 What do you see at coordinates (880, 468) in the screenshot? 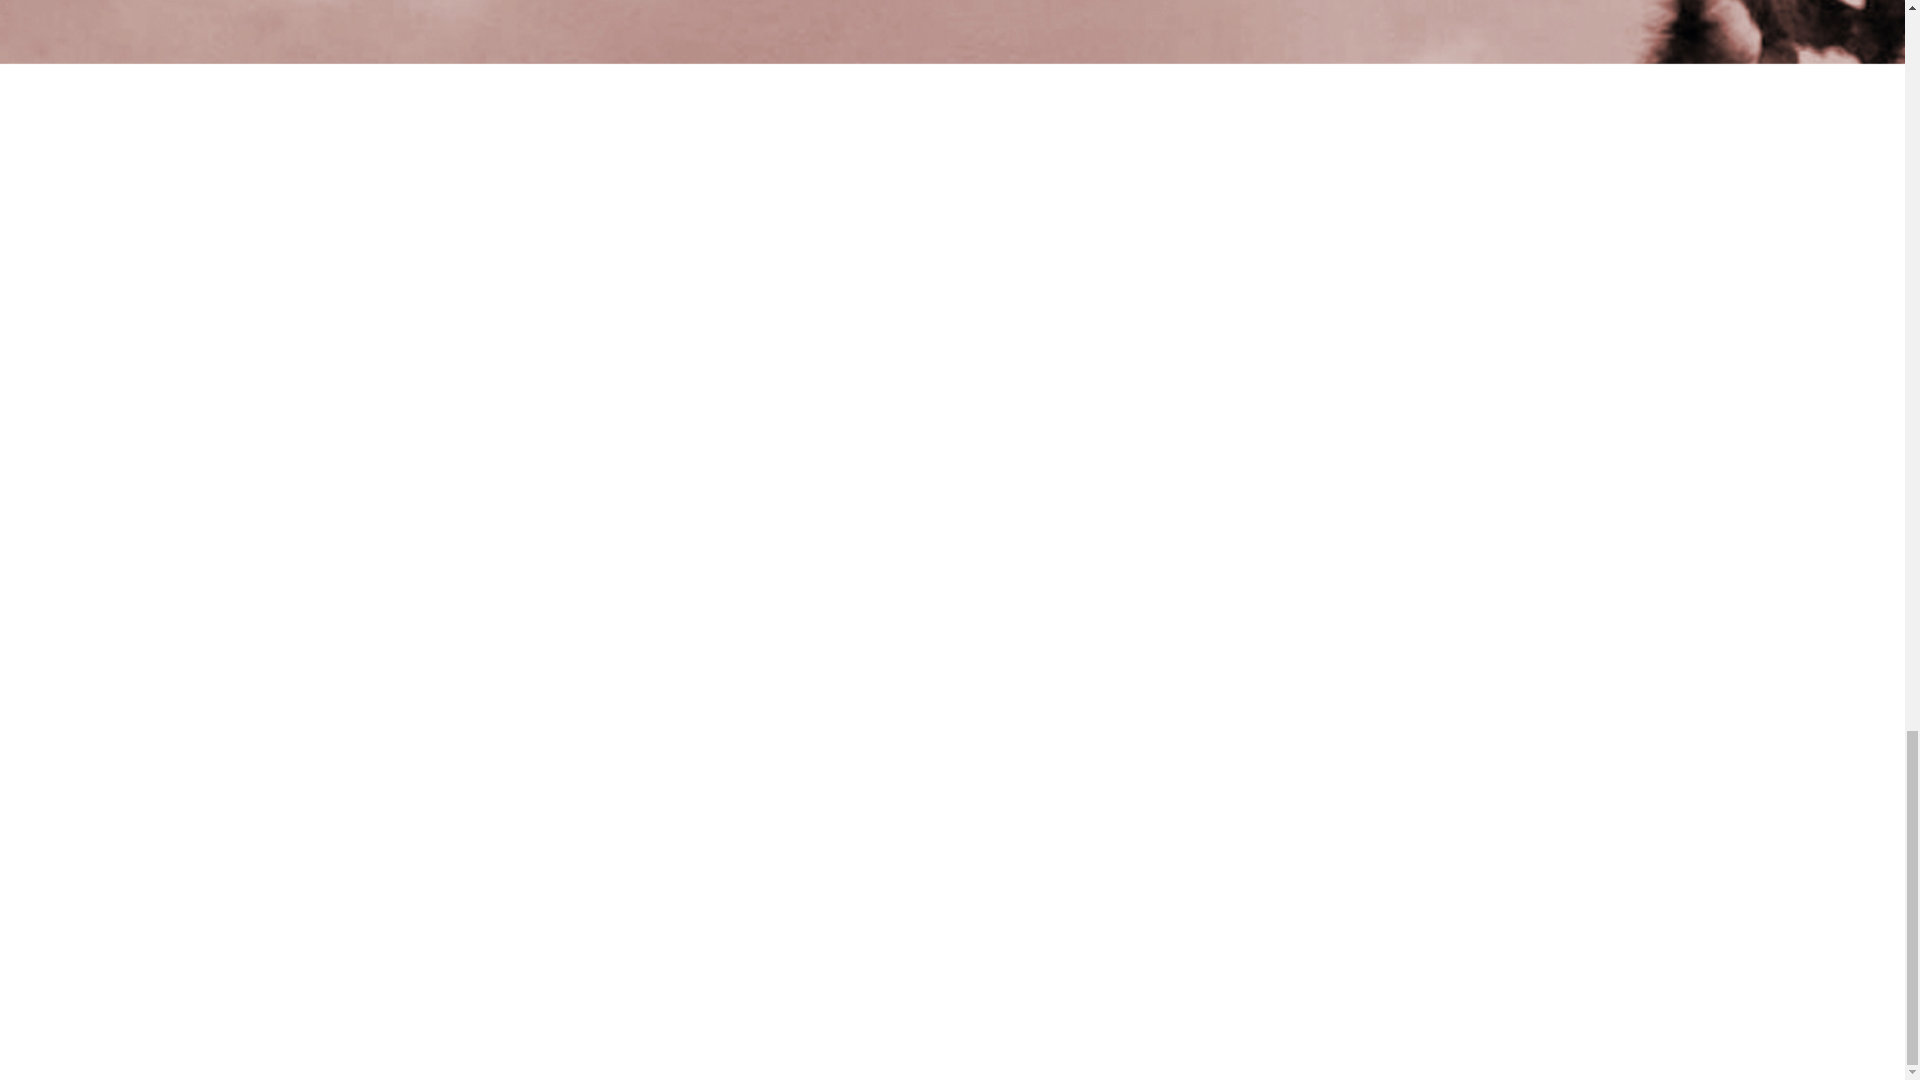
I see `Mixtapes` at bounding box center [880, 468].